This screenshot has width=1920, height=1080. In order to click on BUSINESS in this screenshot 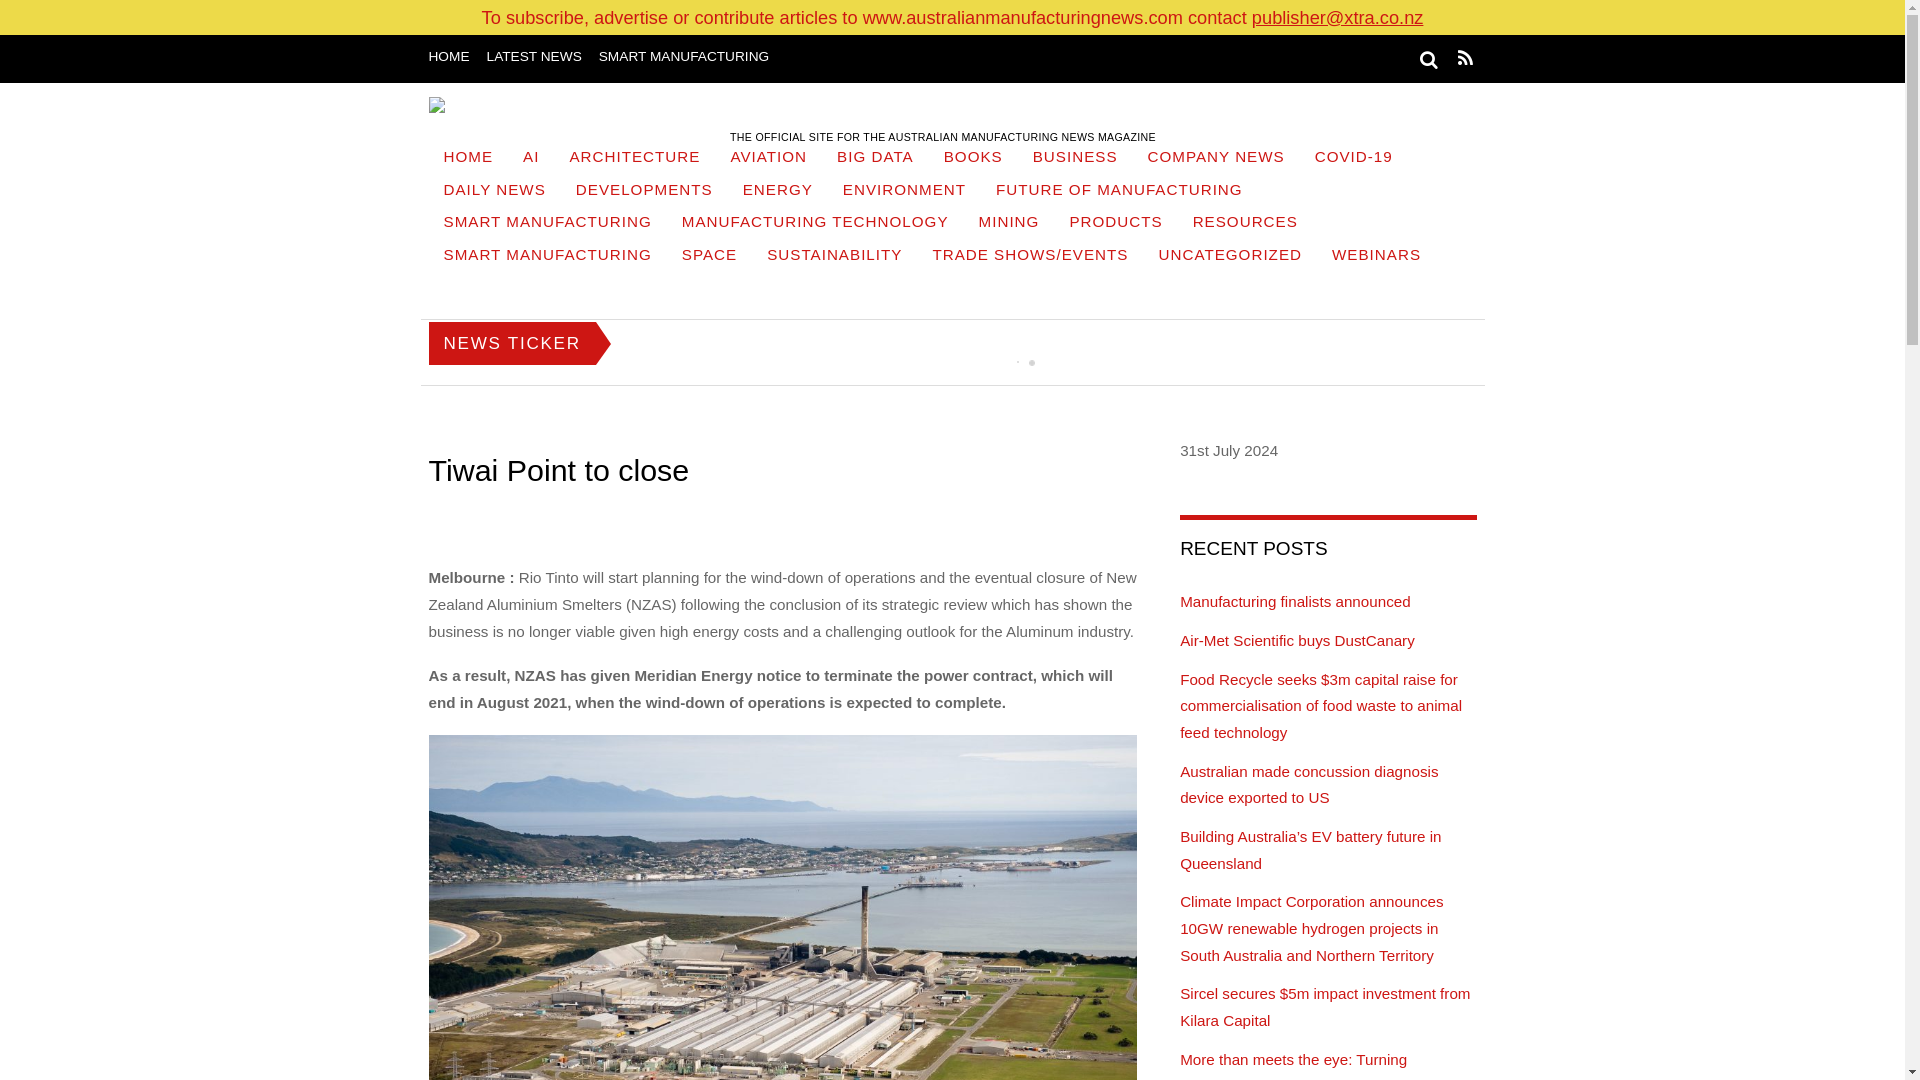, I will do `click(1074, 159)`.